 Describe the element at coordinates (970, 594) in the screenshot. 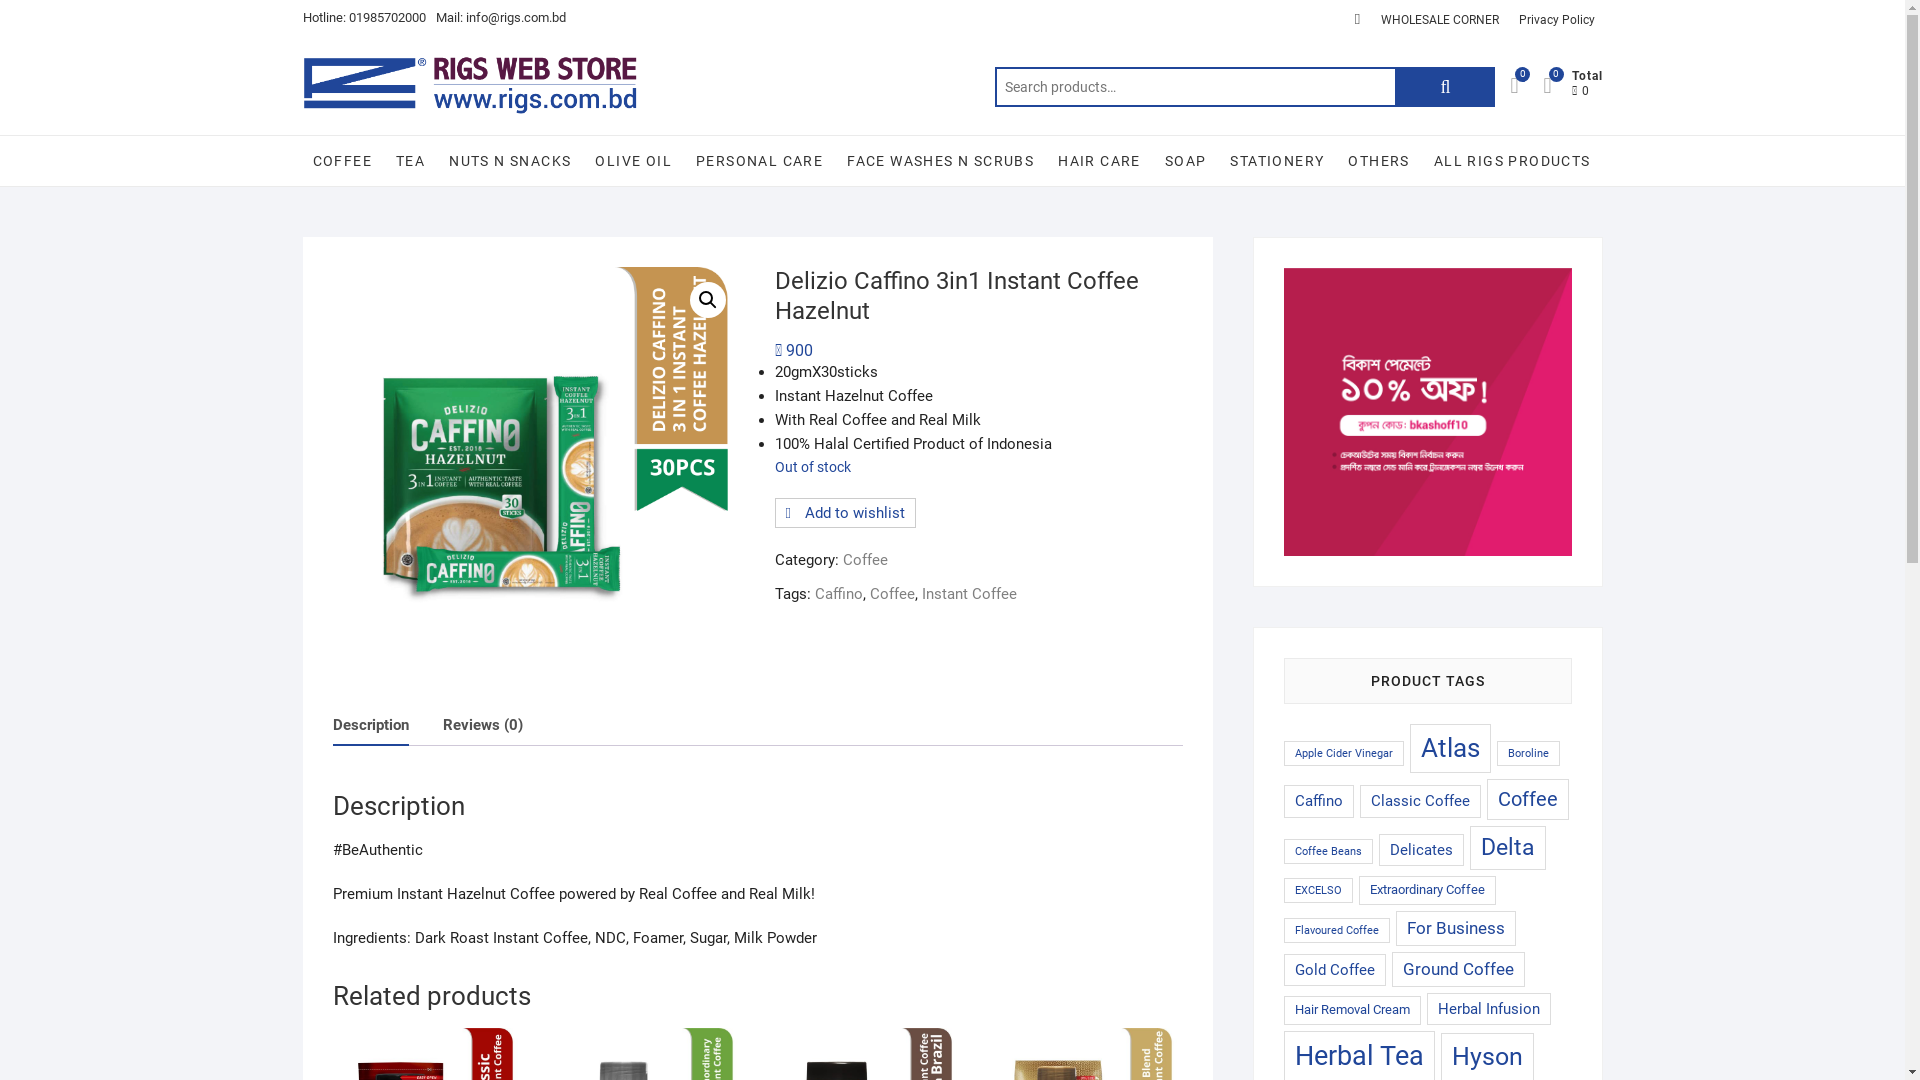

I see `Instant Coffee` at that location.